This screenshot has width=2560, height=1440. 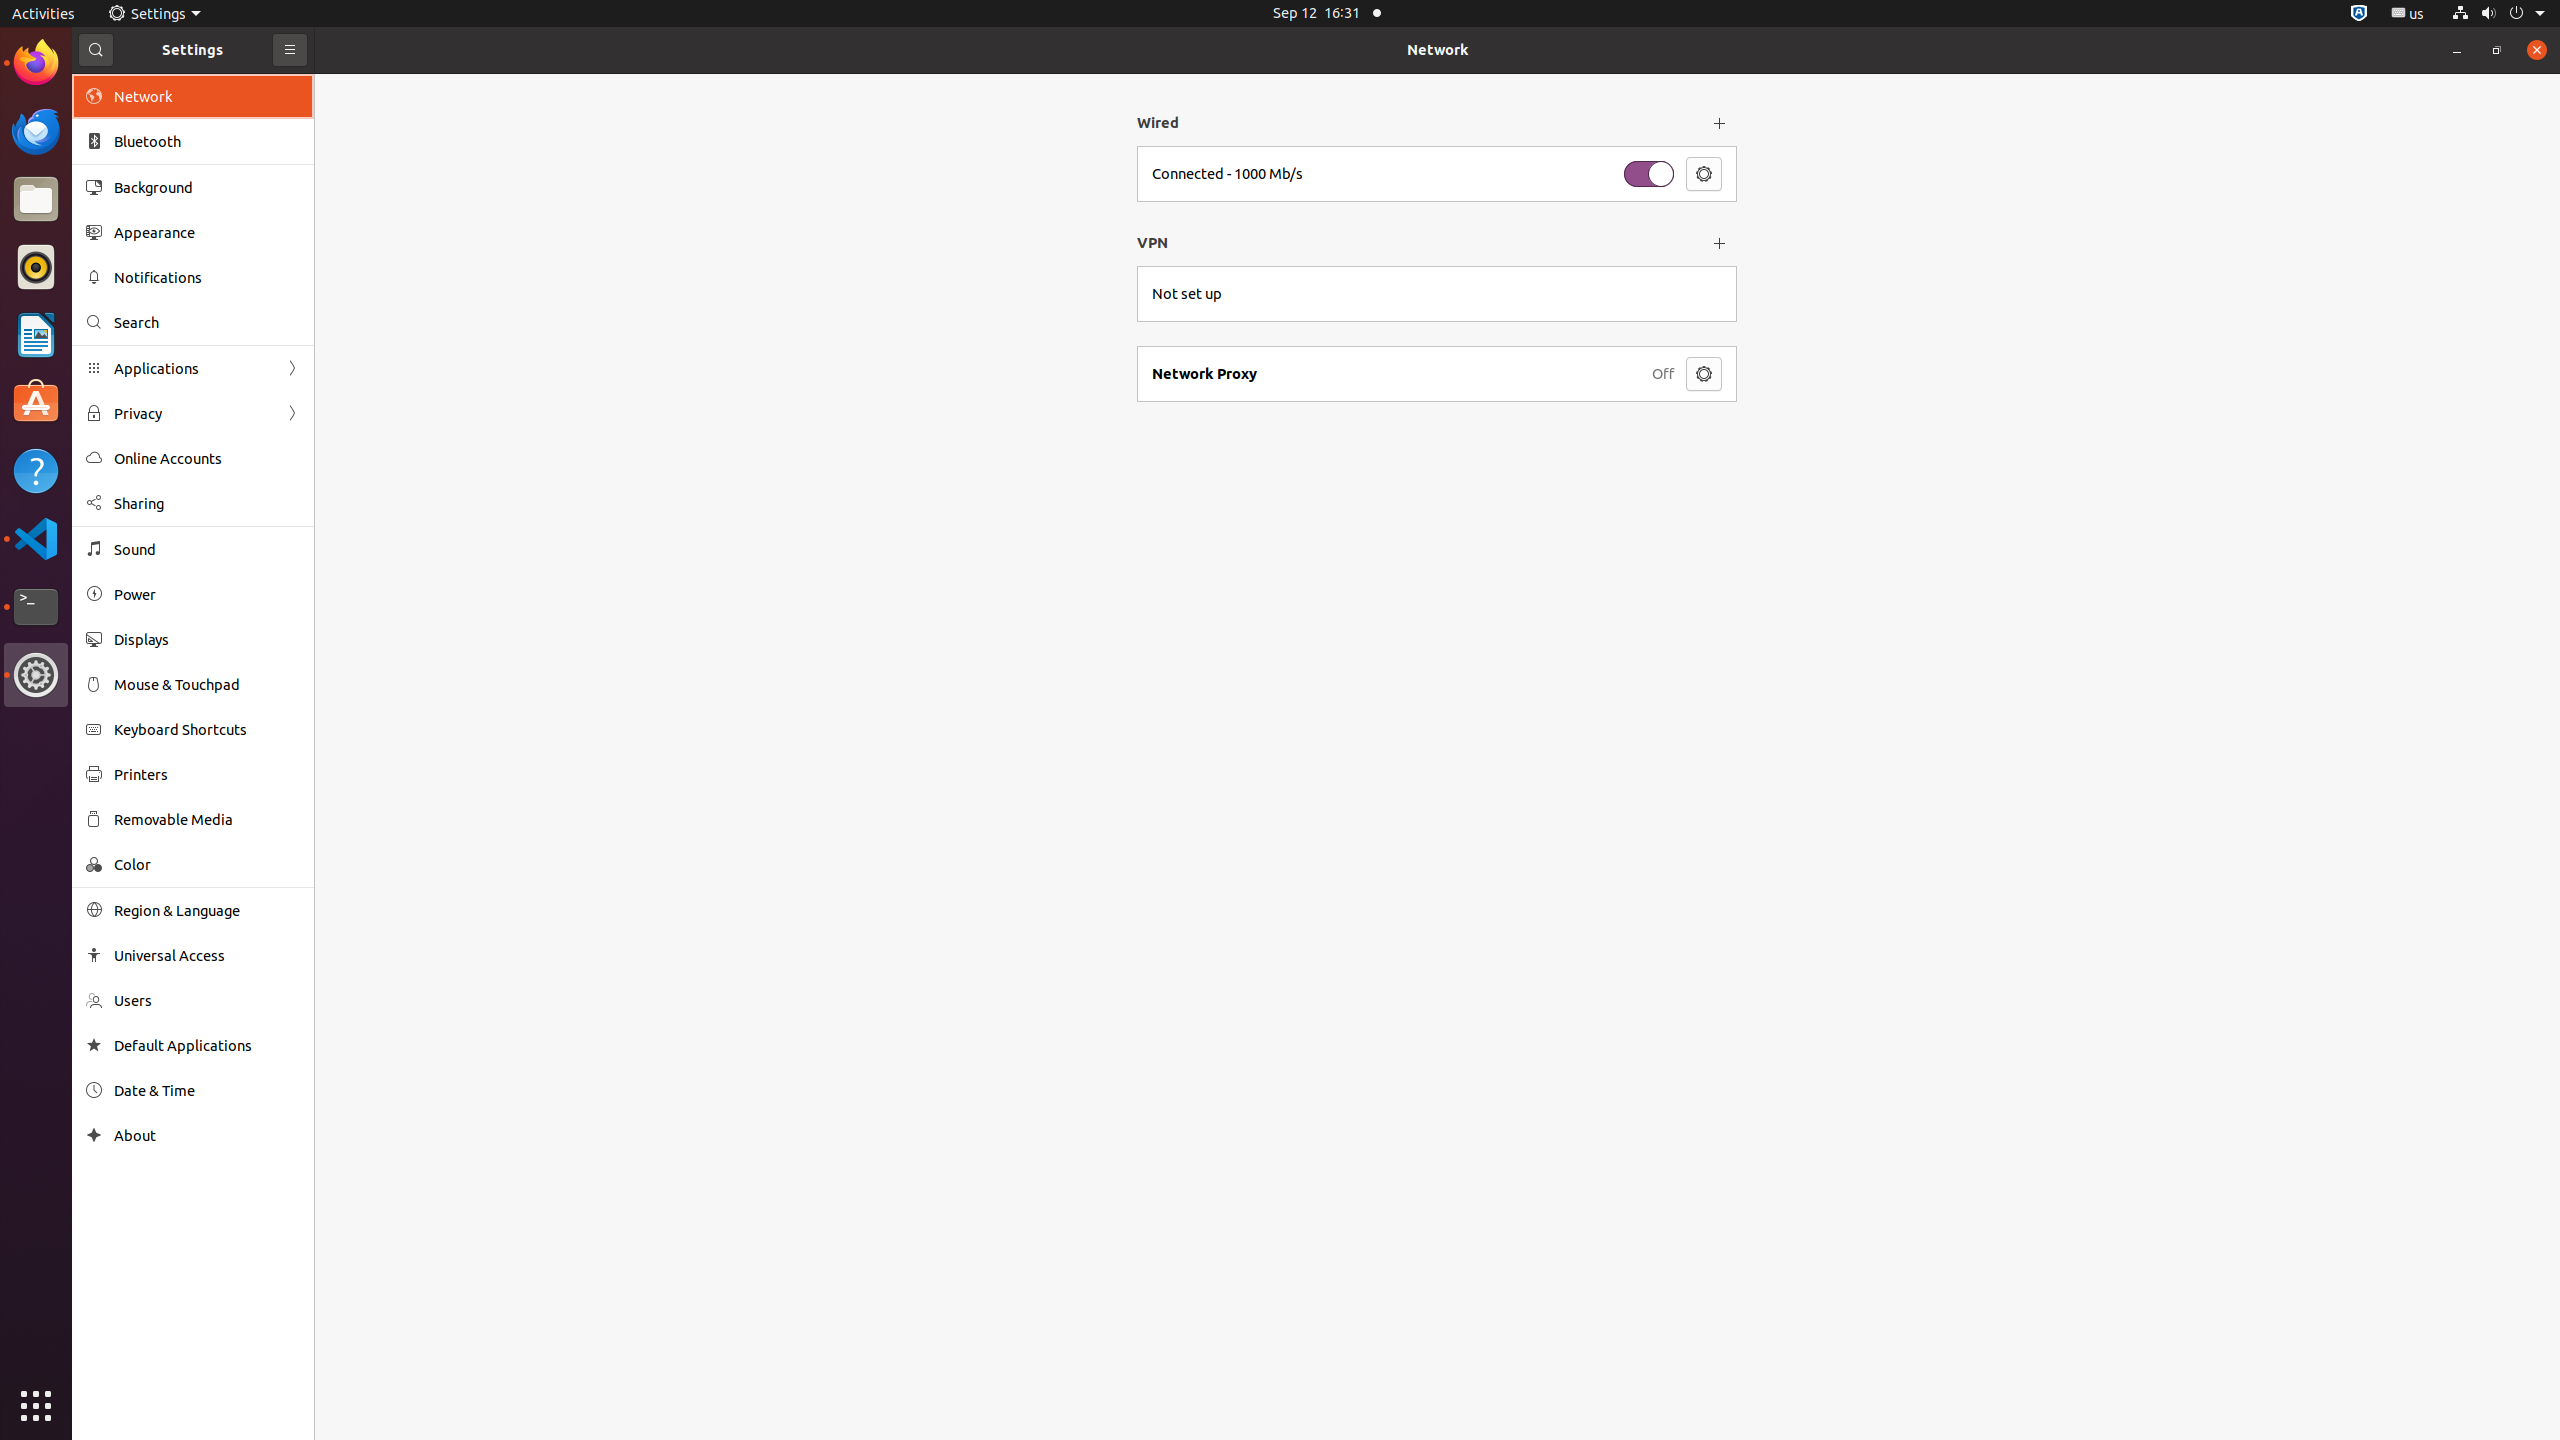 I want to click on Displays, so click(x=207, y=640).